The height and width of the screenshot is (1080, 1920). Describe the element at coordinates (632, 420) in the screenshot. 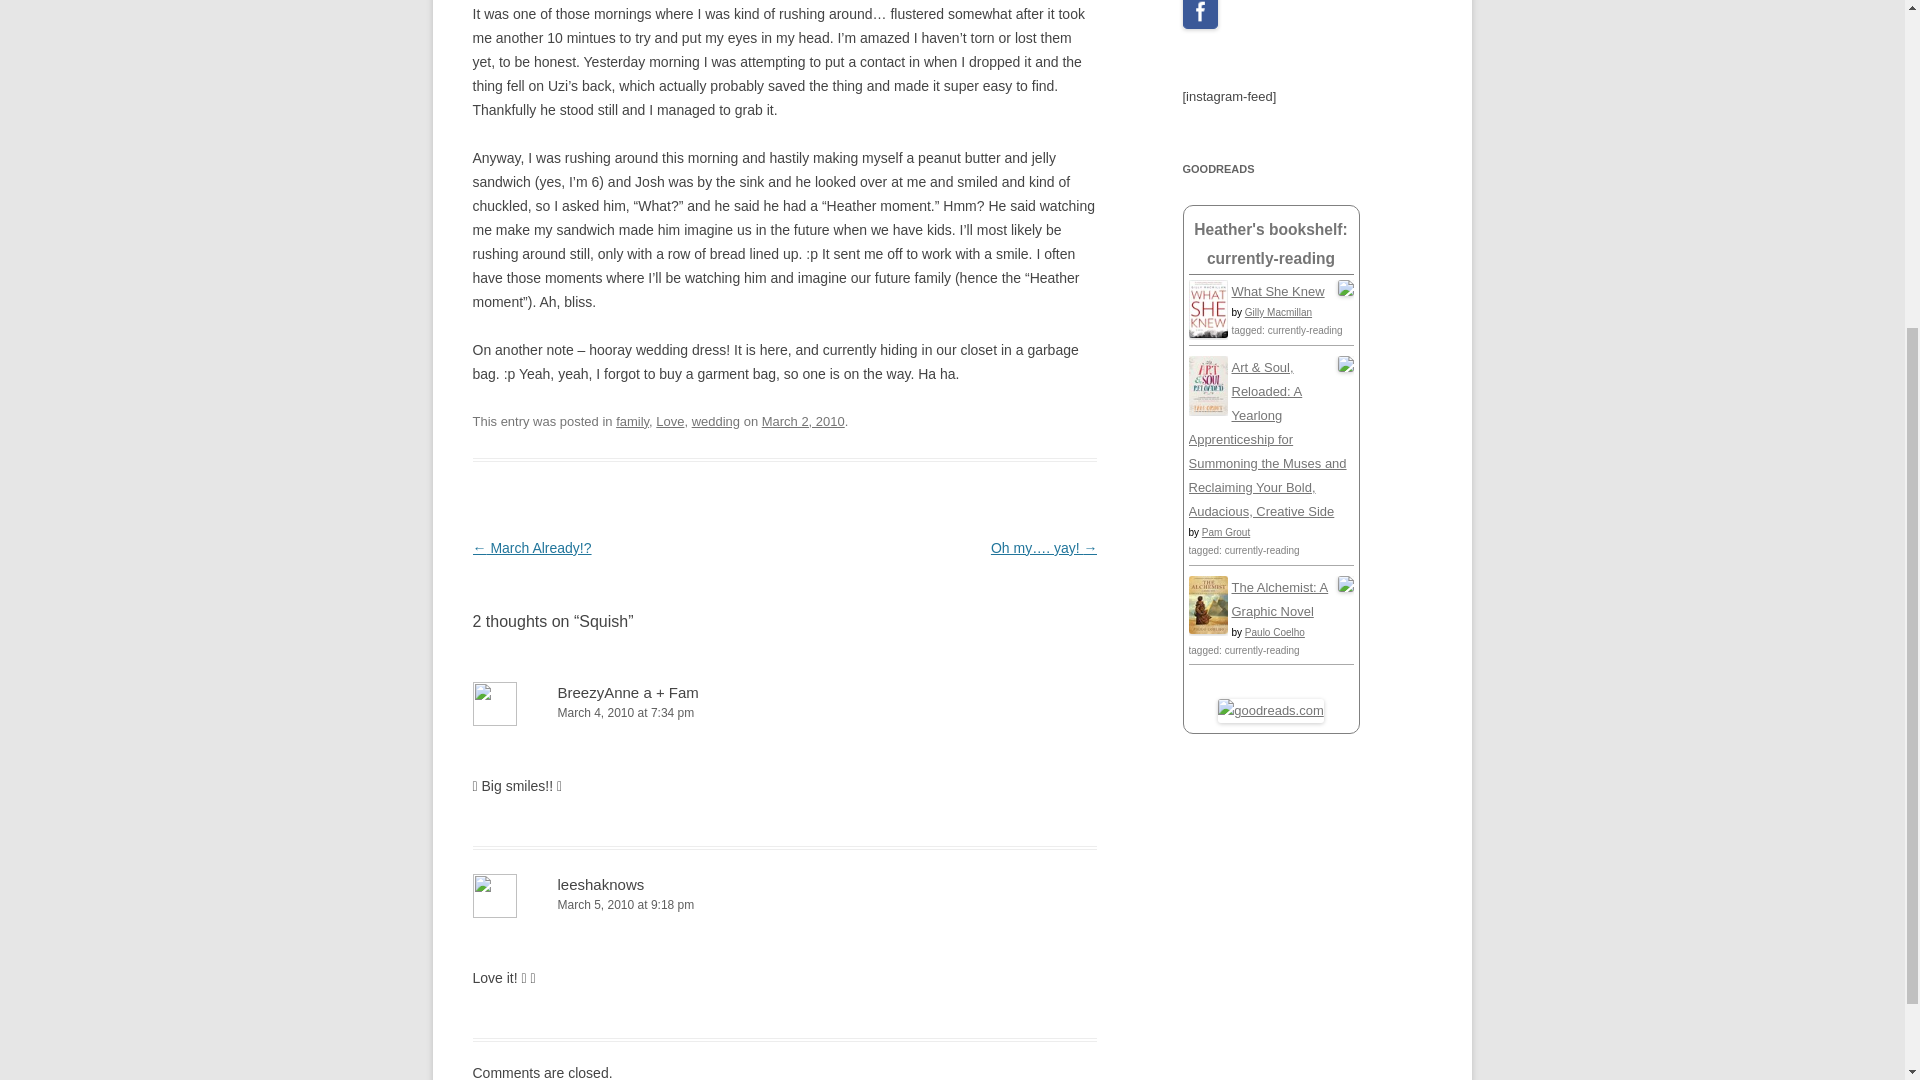

I see `family` at that location.